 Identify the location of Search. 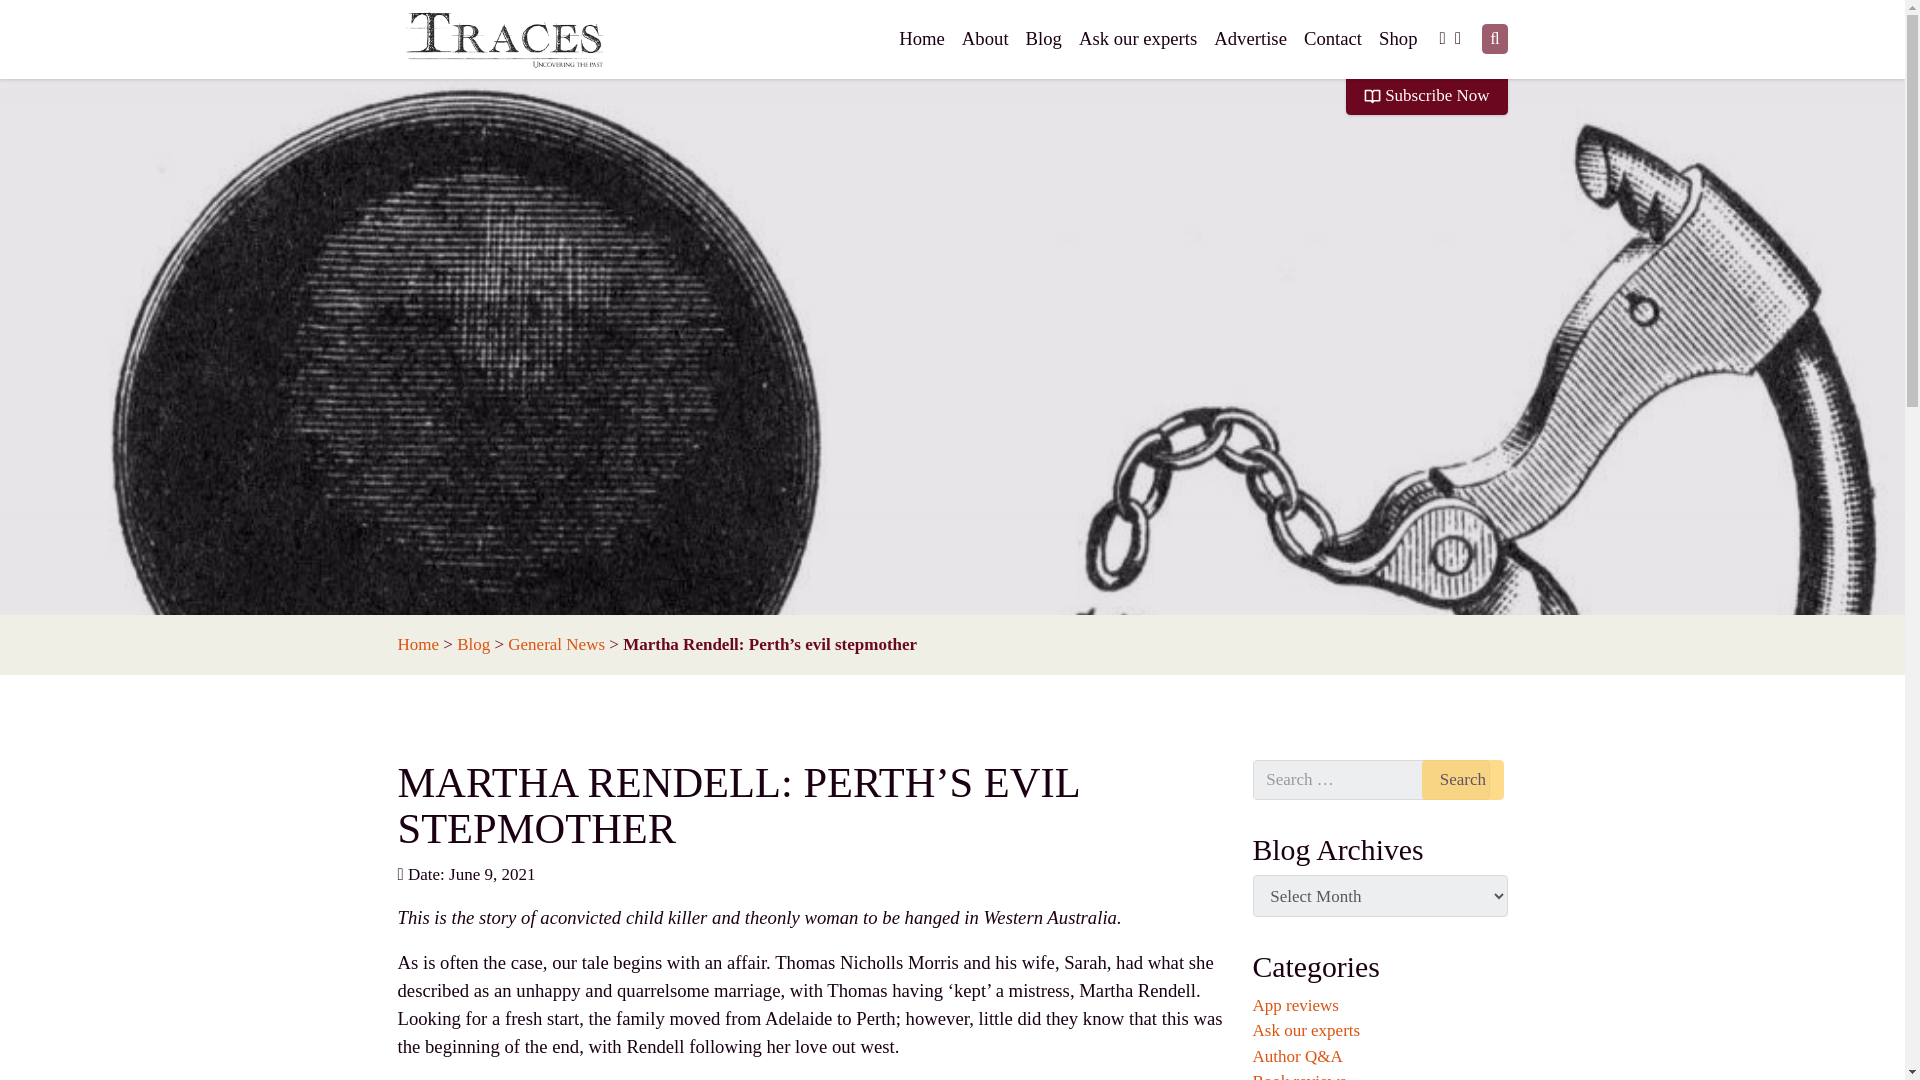
(1462, 780).